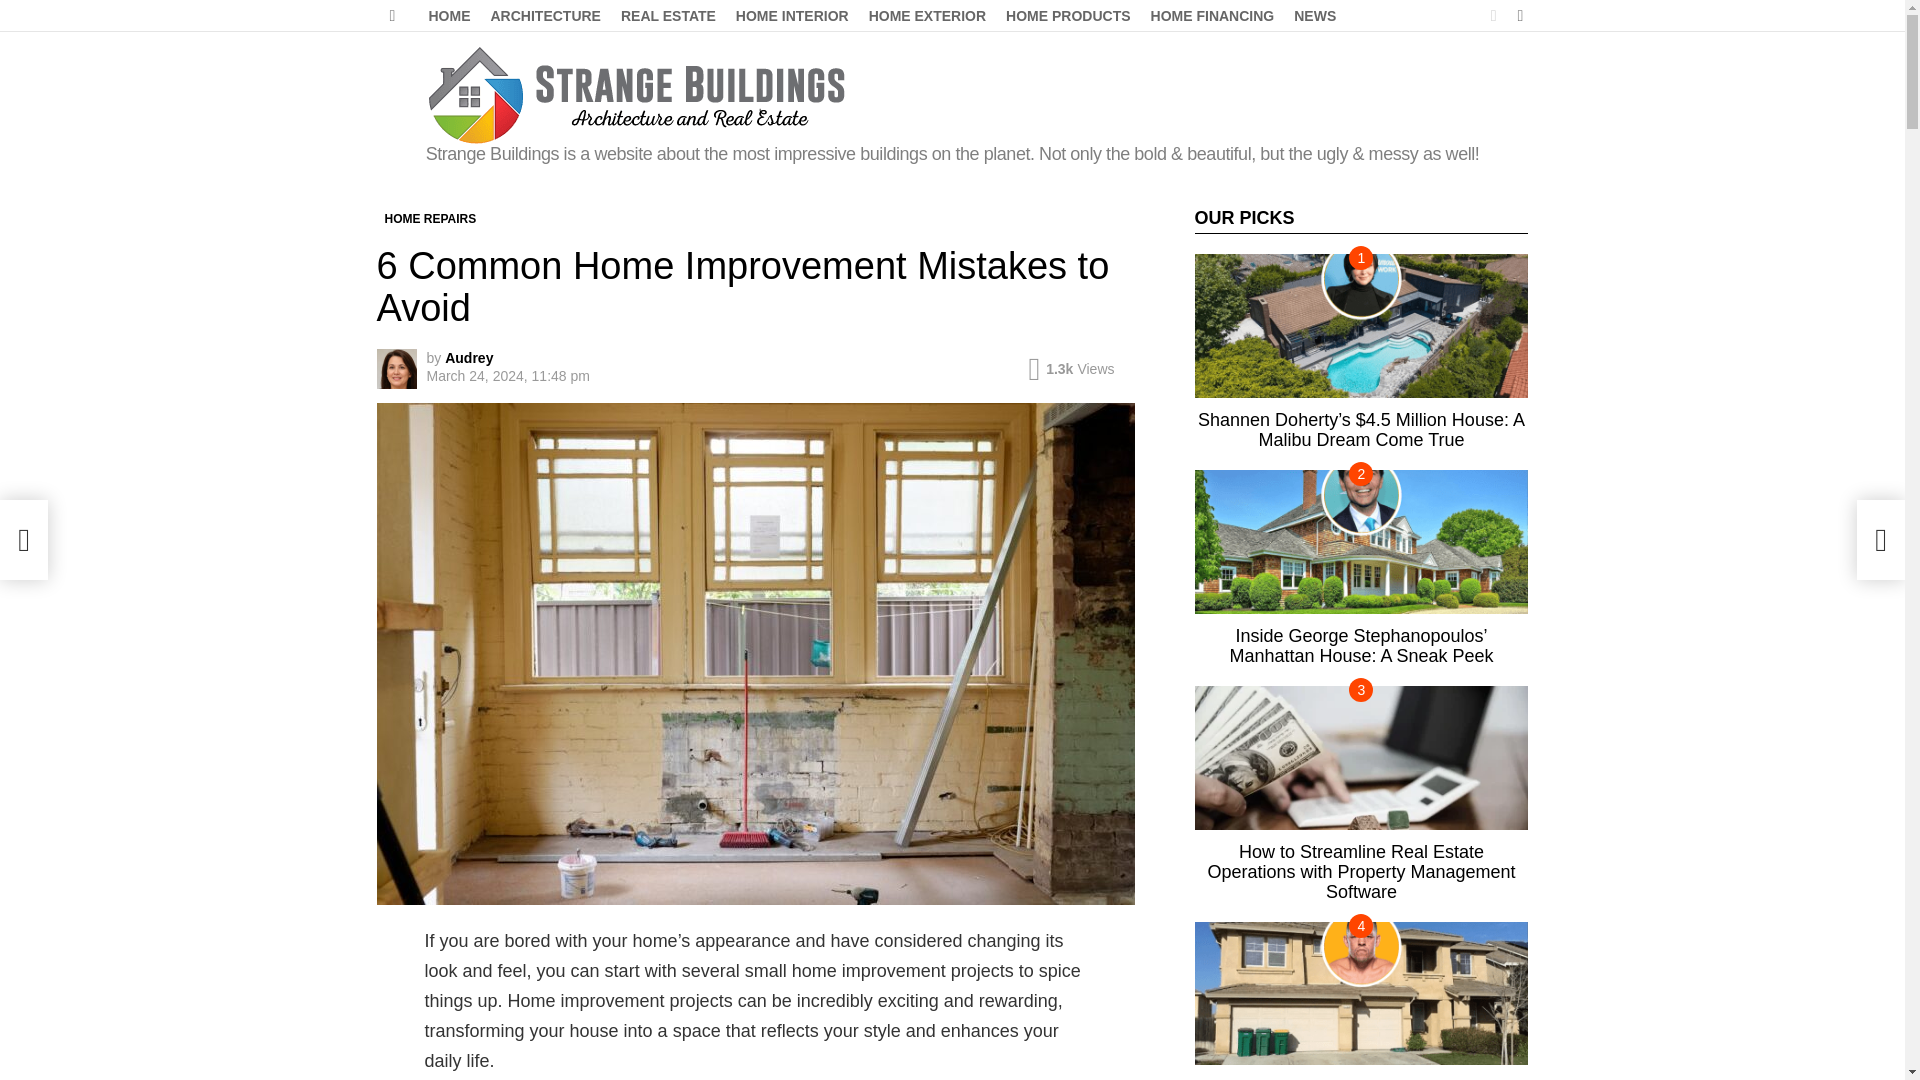 This screenshot has width=1920, height=1080. Describe the element at coordinates (1212, 16) in the screenshot. I see `HOME FINANCING` at that location.